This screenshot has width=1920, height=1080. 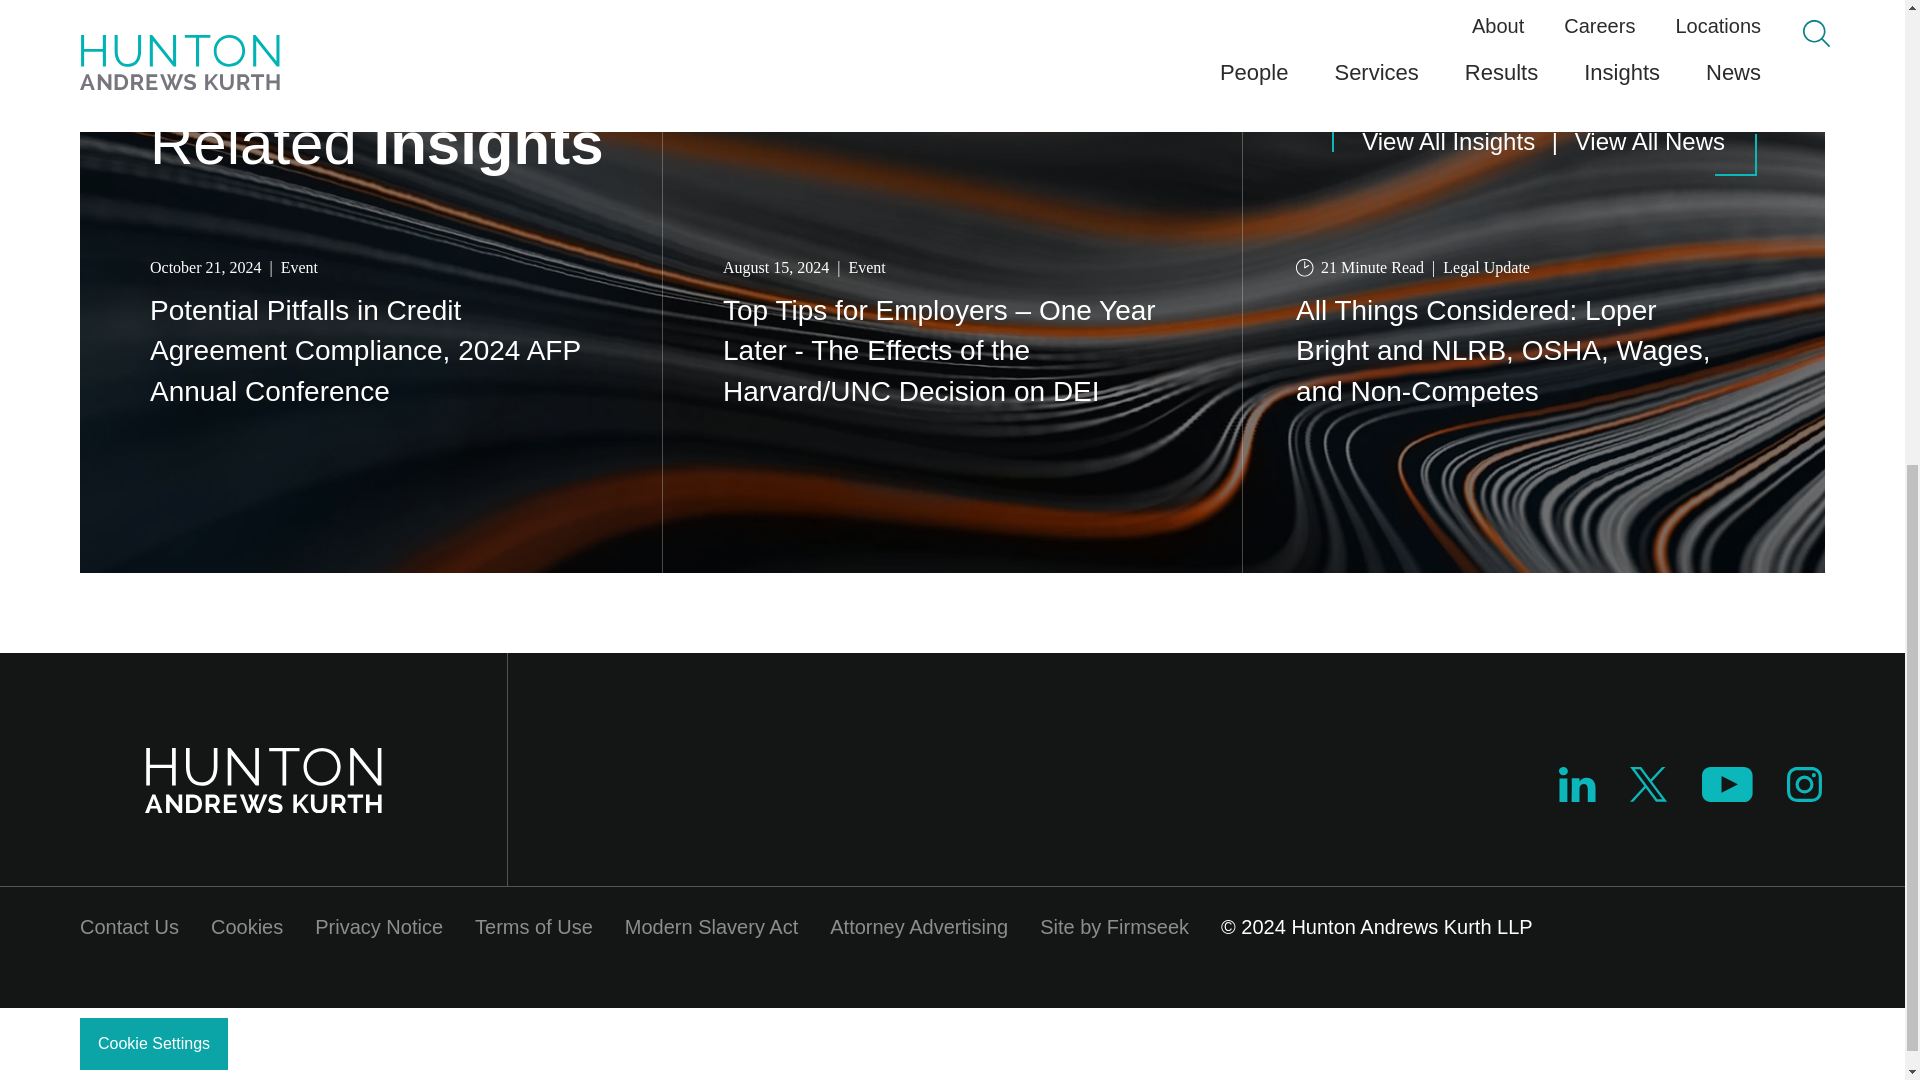 I want to click on Linkedin, so click(x=1577, y=784).